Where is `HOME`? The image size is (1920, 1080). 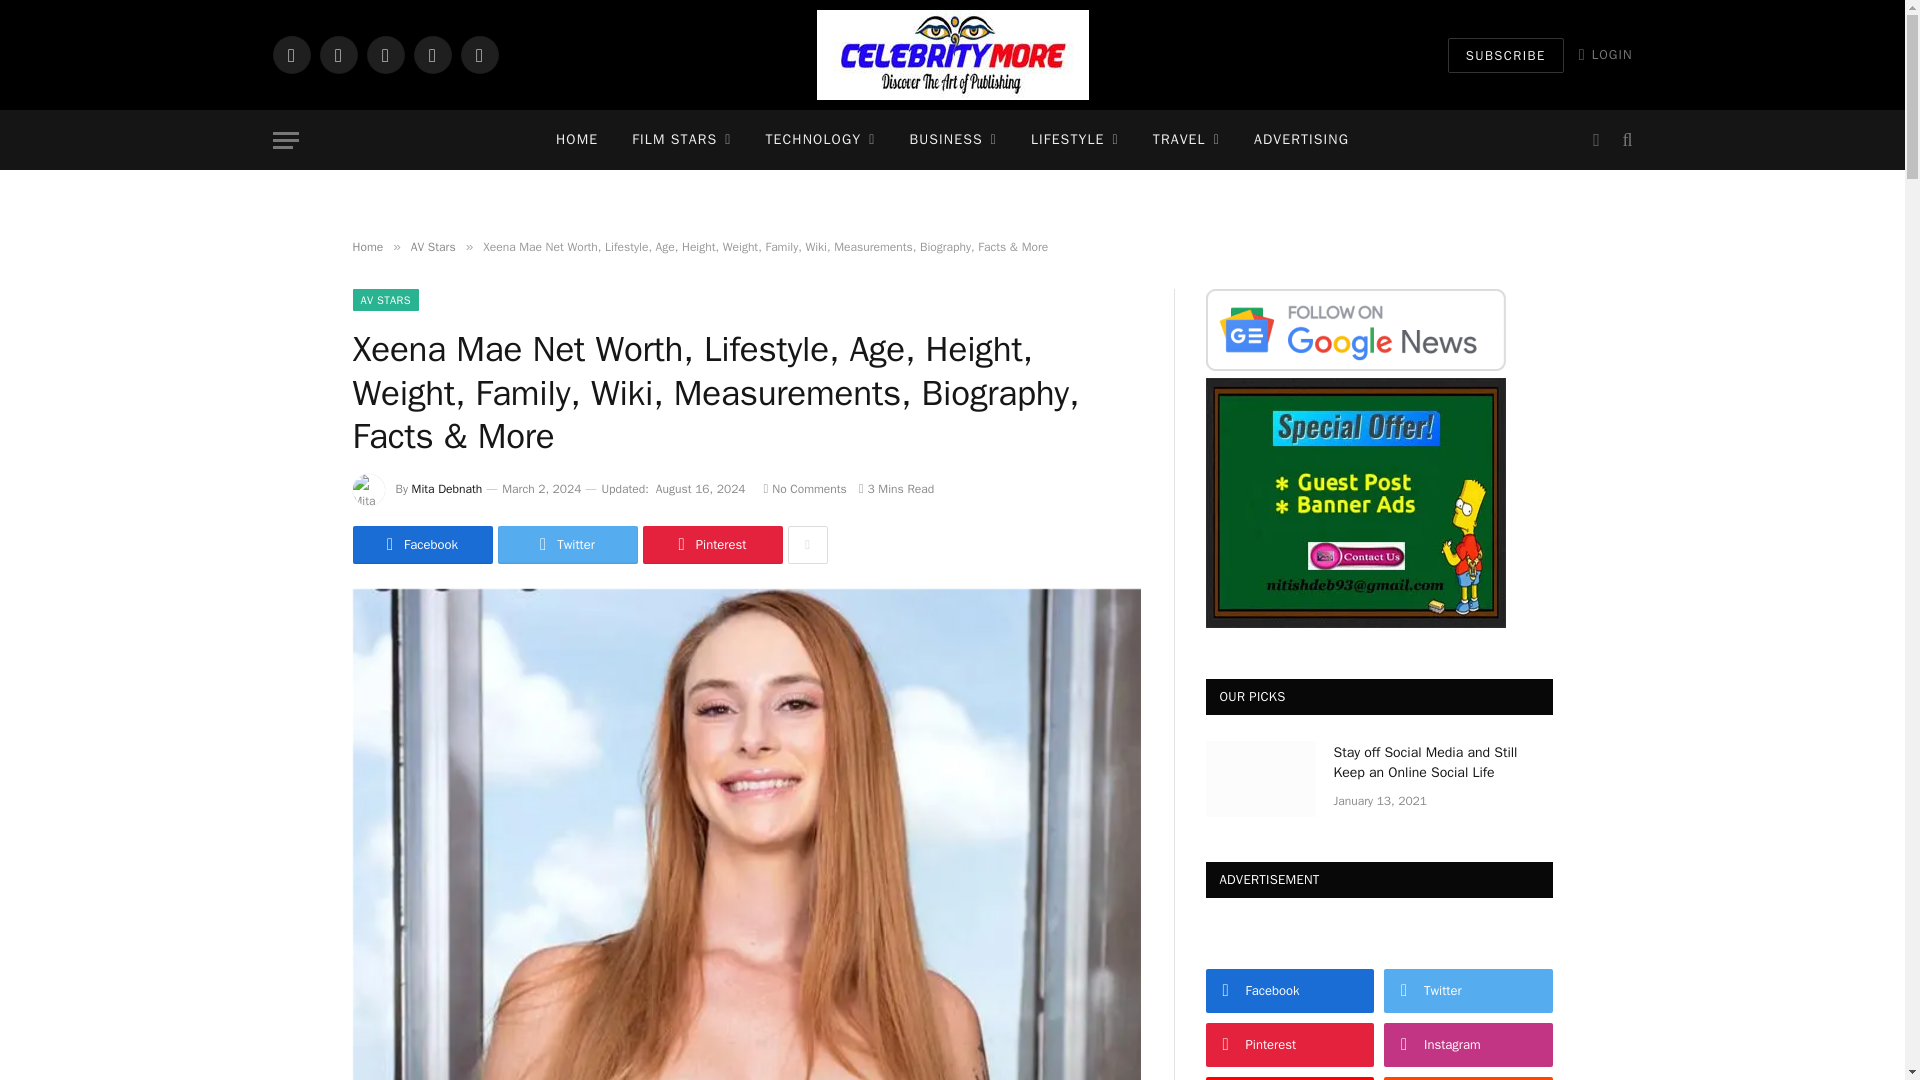 HOME is located at coordinates (576, 140).